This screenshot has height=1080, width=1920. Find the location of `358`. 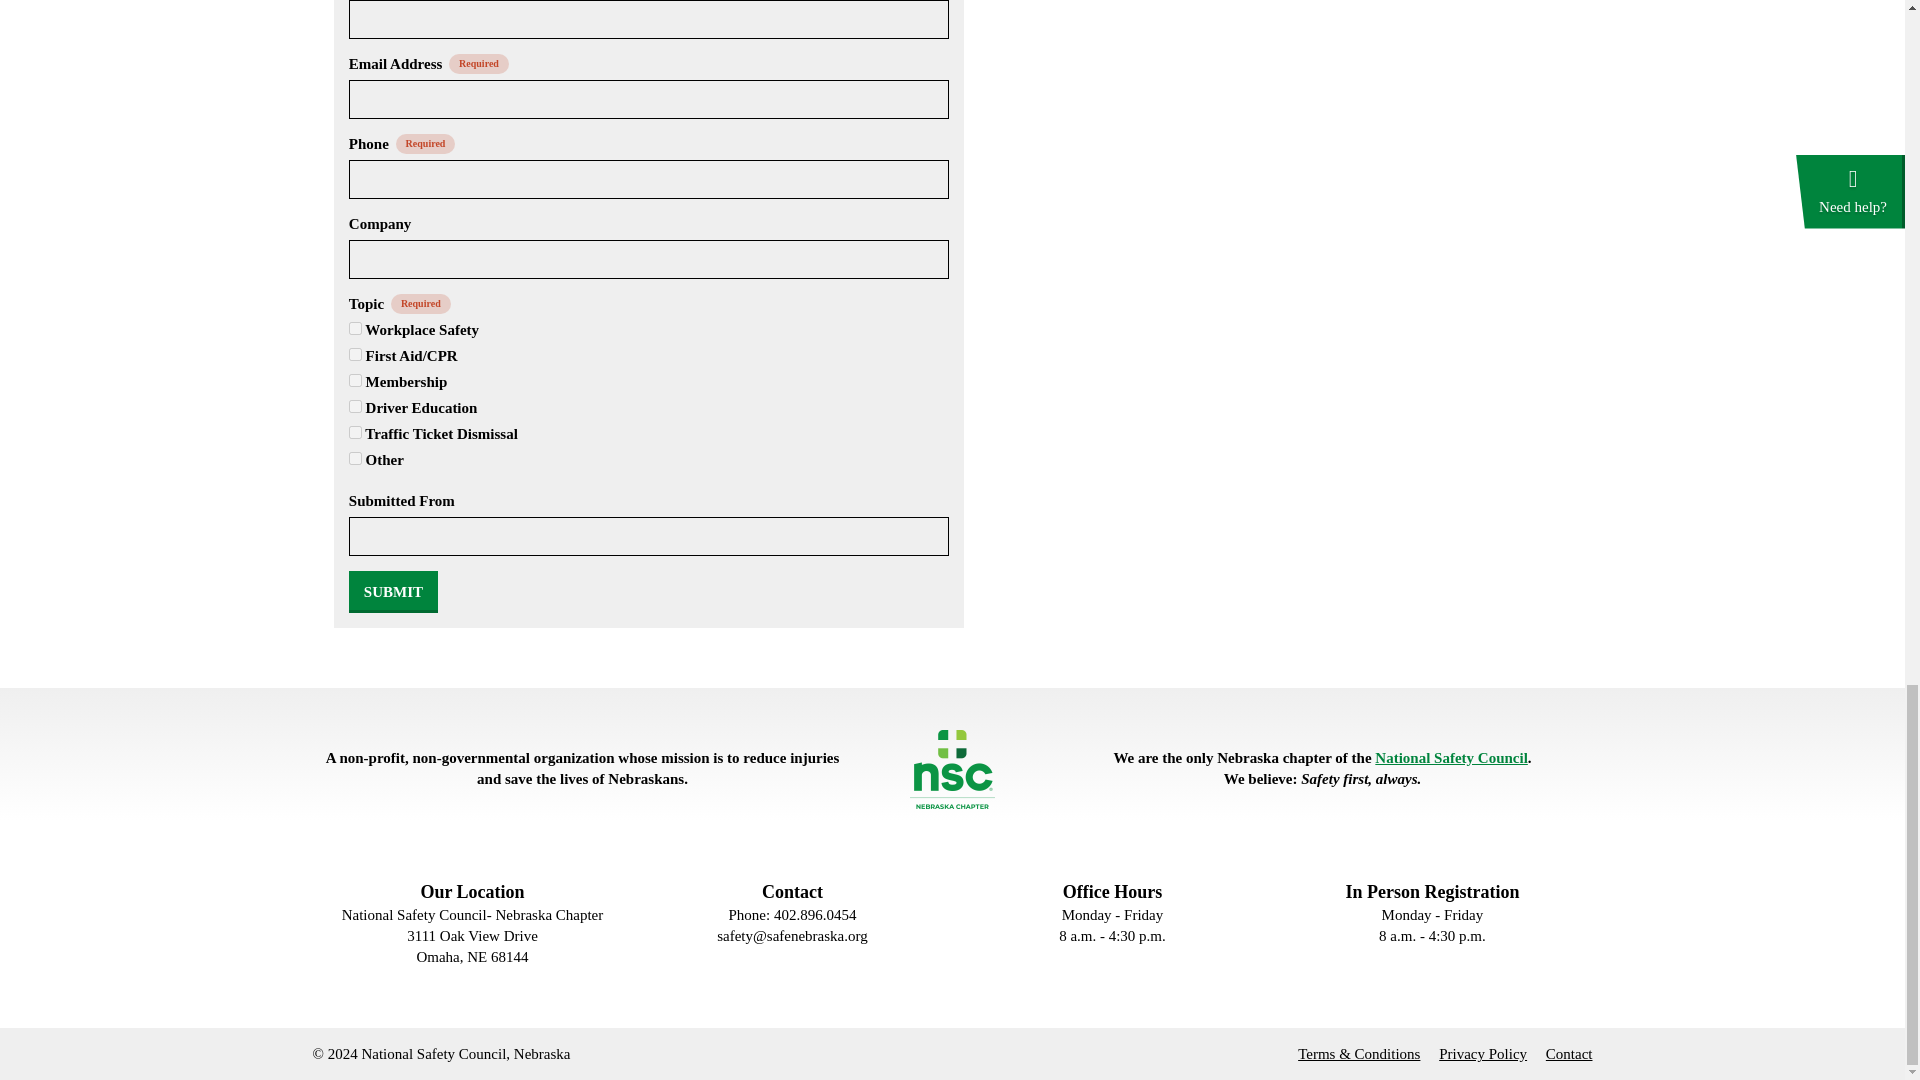

358 is located at coordinates (356, 458).